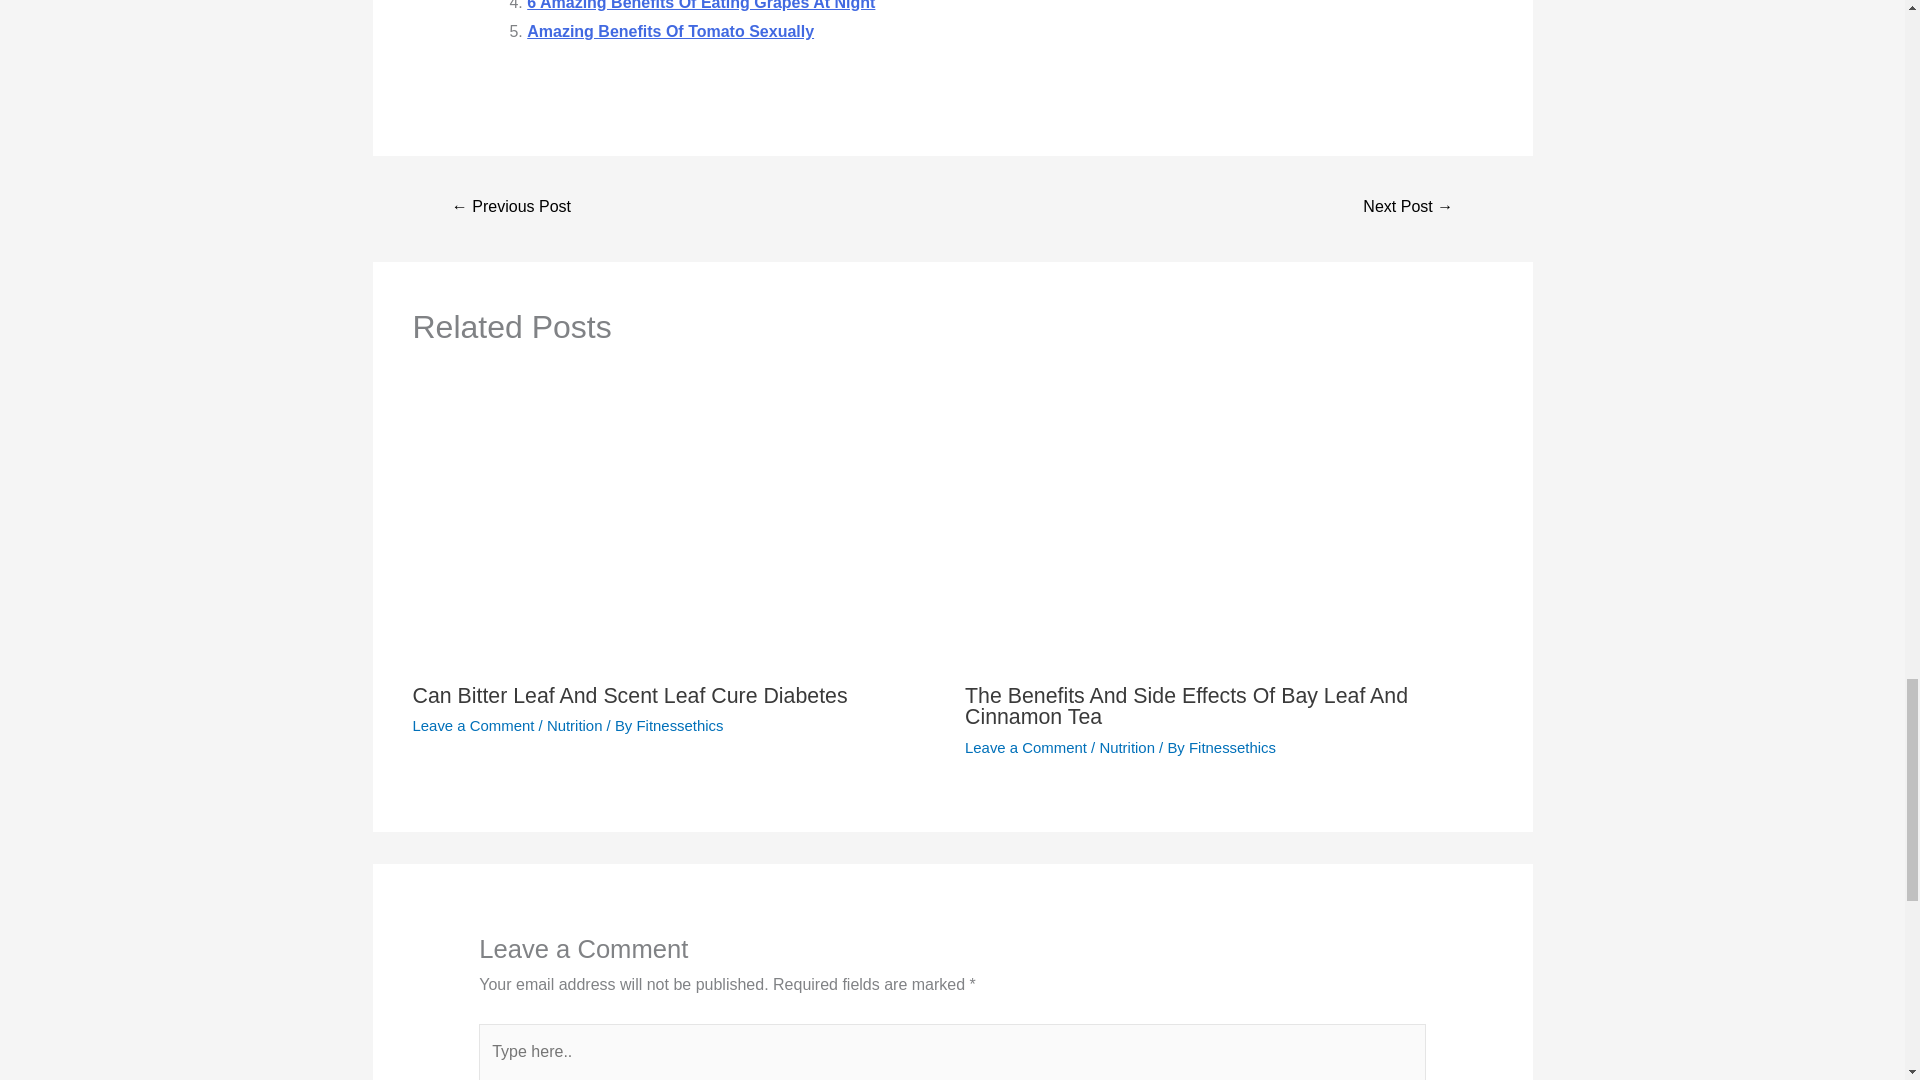 This screenshot has height=1080, width=1920. What do you see at coordinates (472, 726) in the screenshot?
I see `Leave a Comment` at bounding box center [472, 726].